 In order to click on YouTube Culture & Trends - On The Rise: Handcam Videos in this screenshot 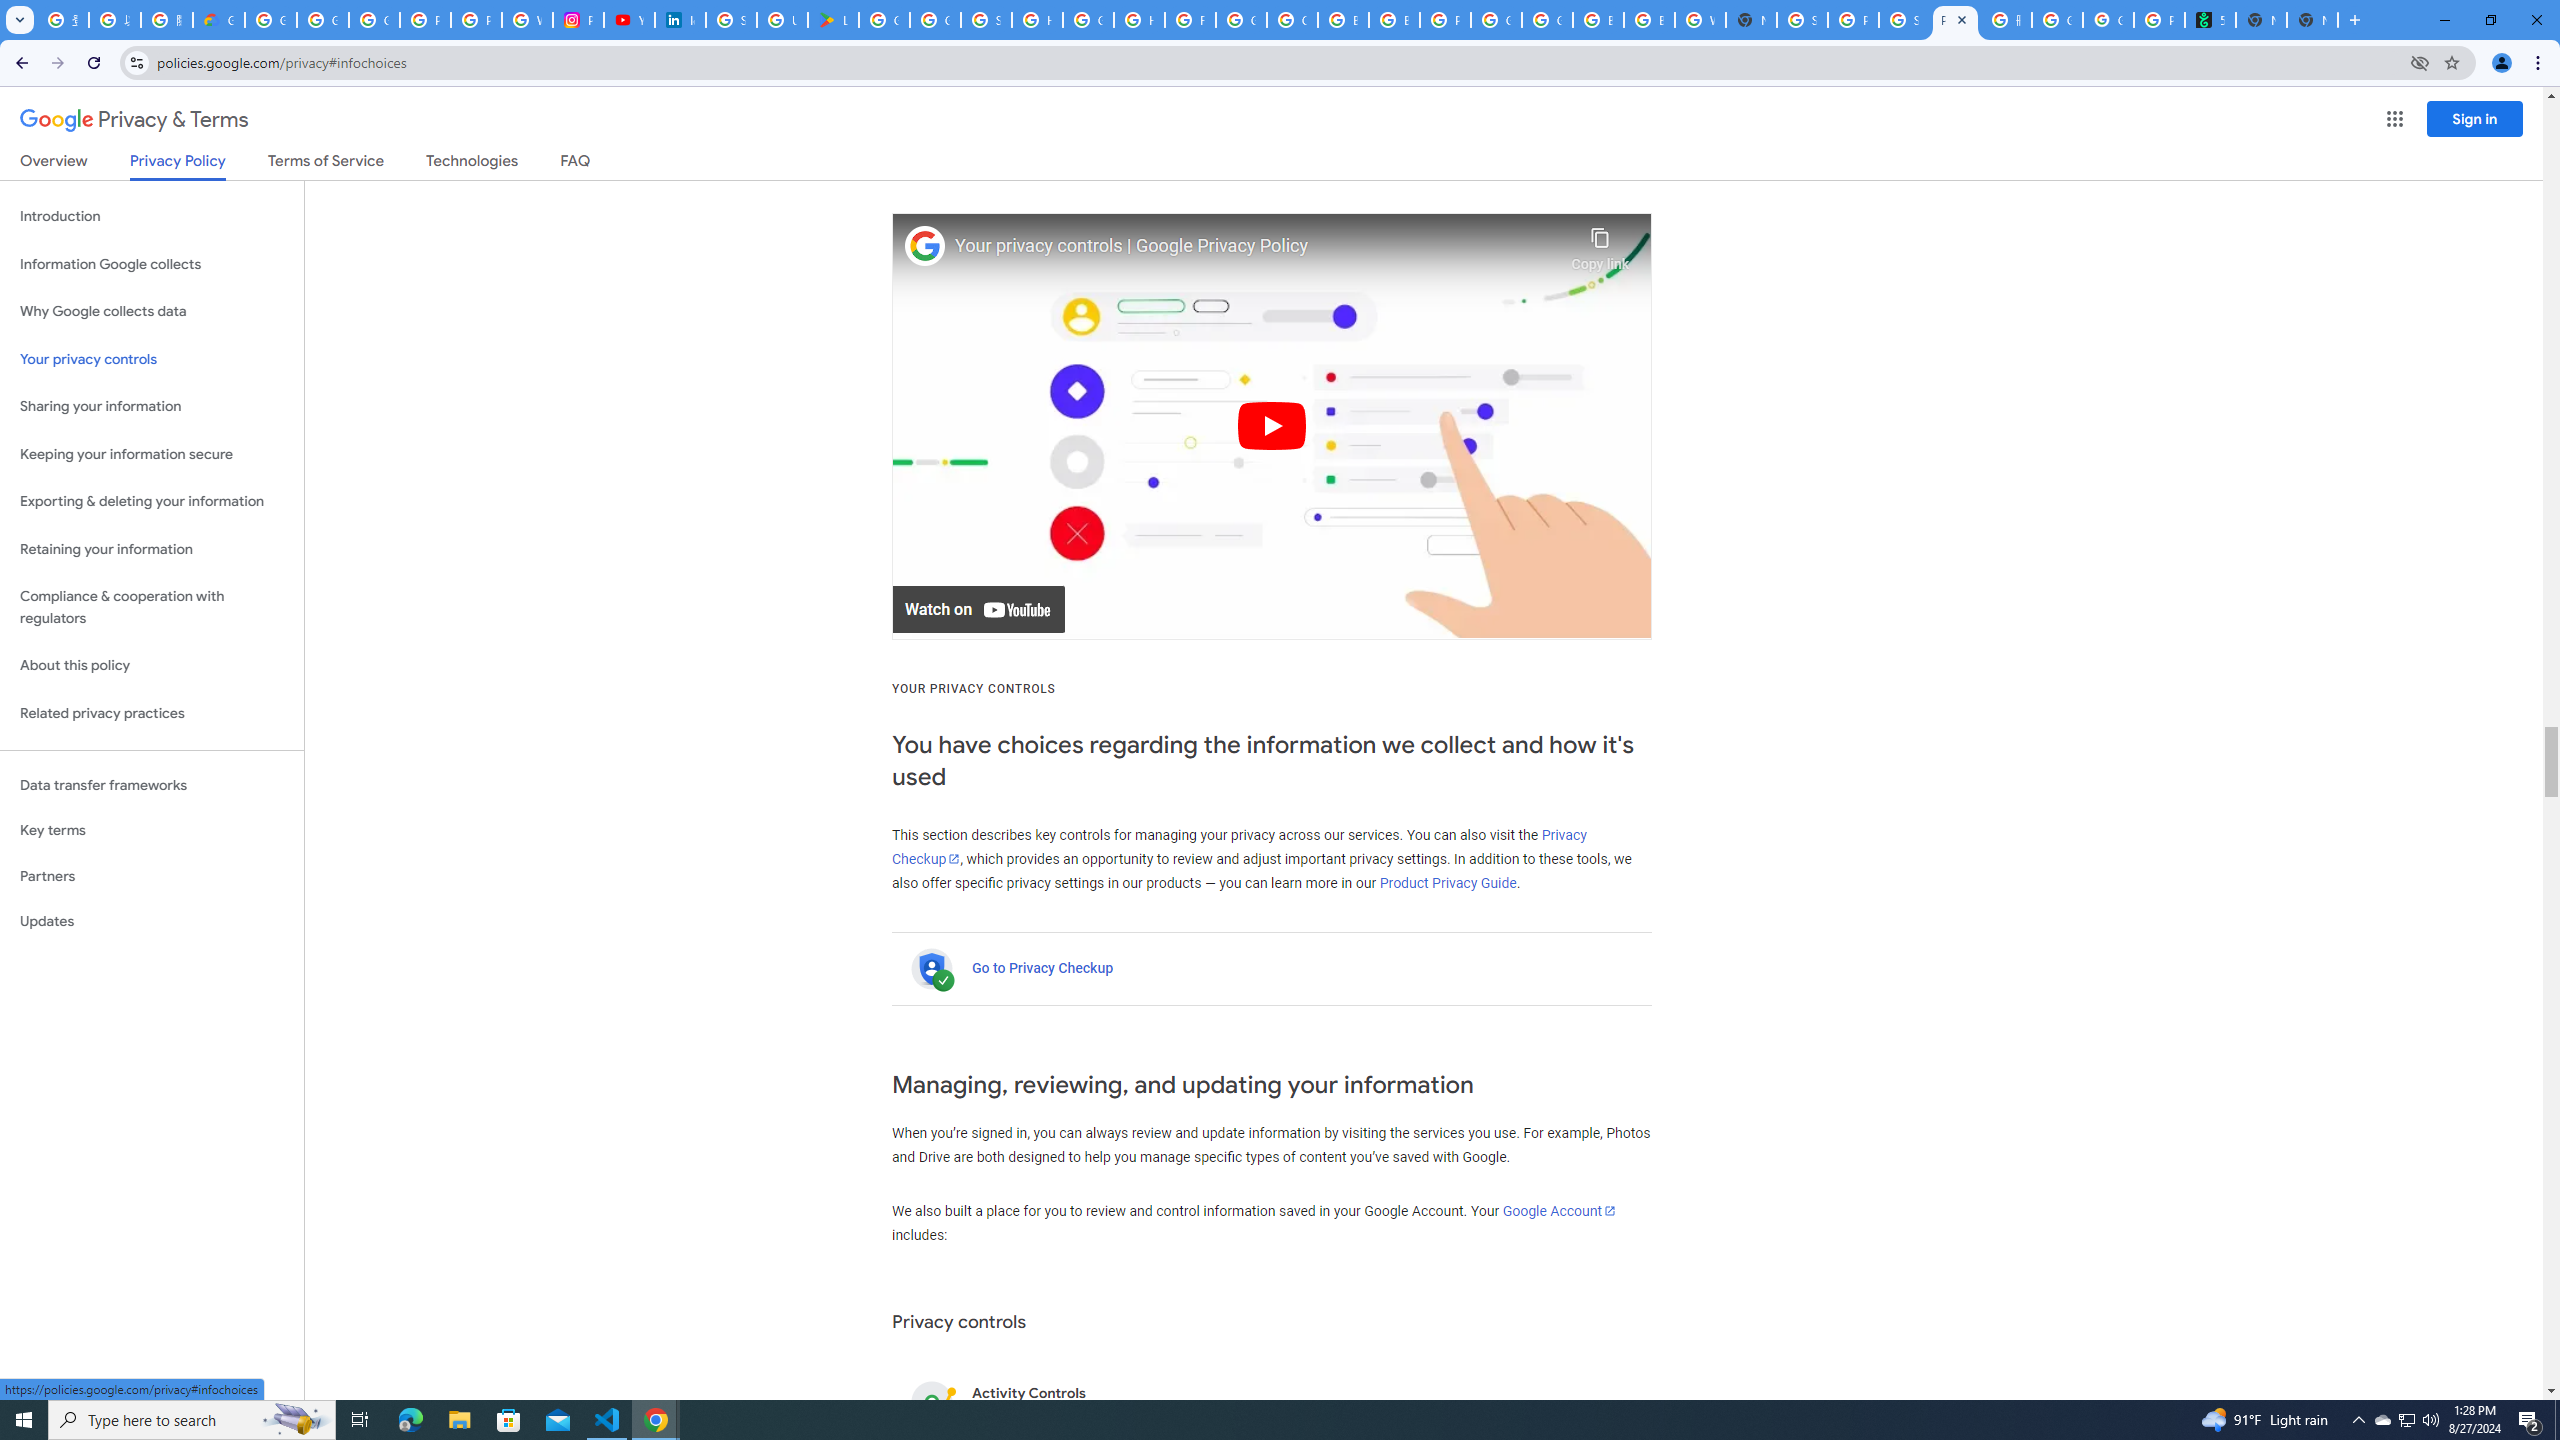, I will do `click(628, 20)`.